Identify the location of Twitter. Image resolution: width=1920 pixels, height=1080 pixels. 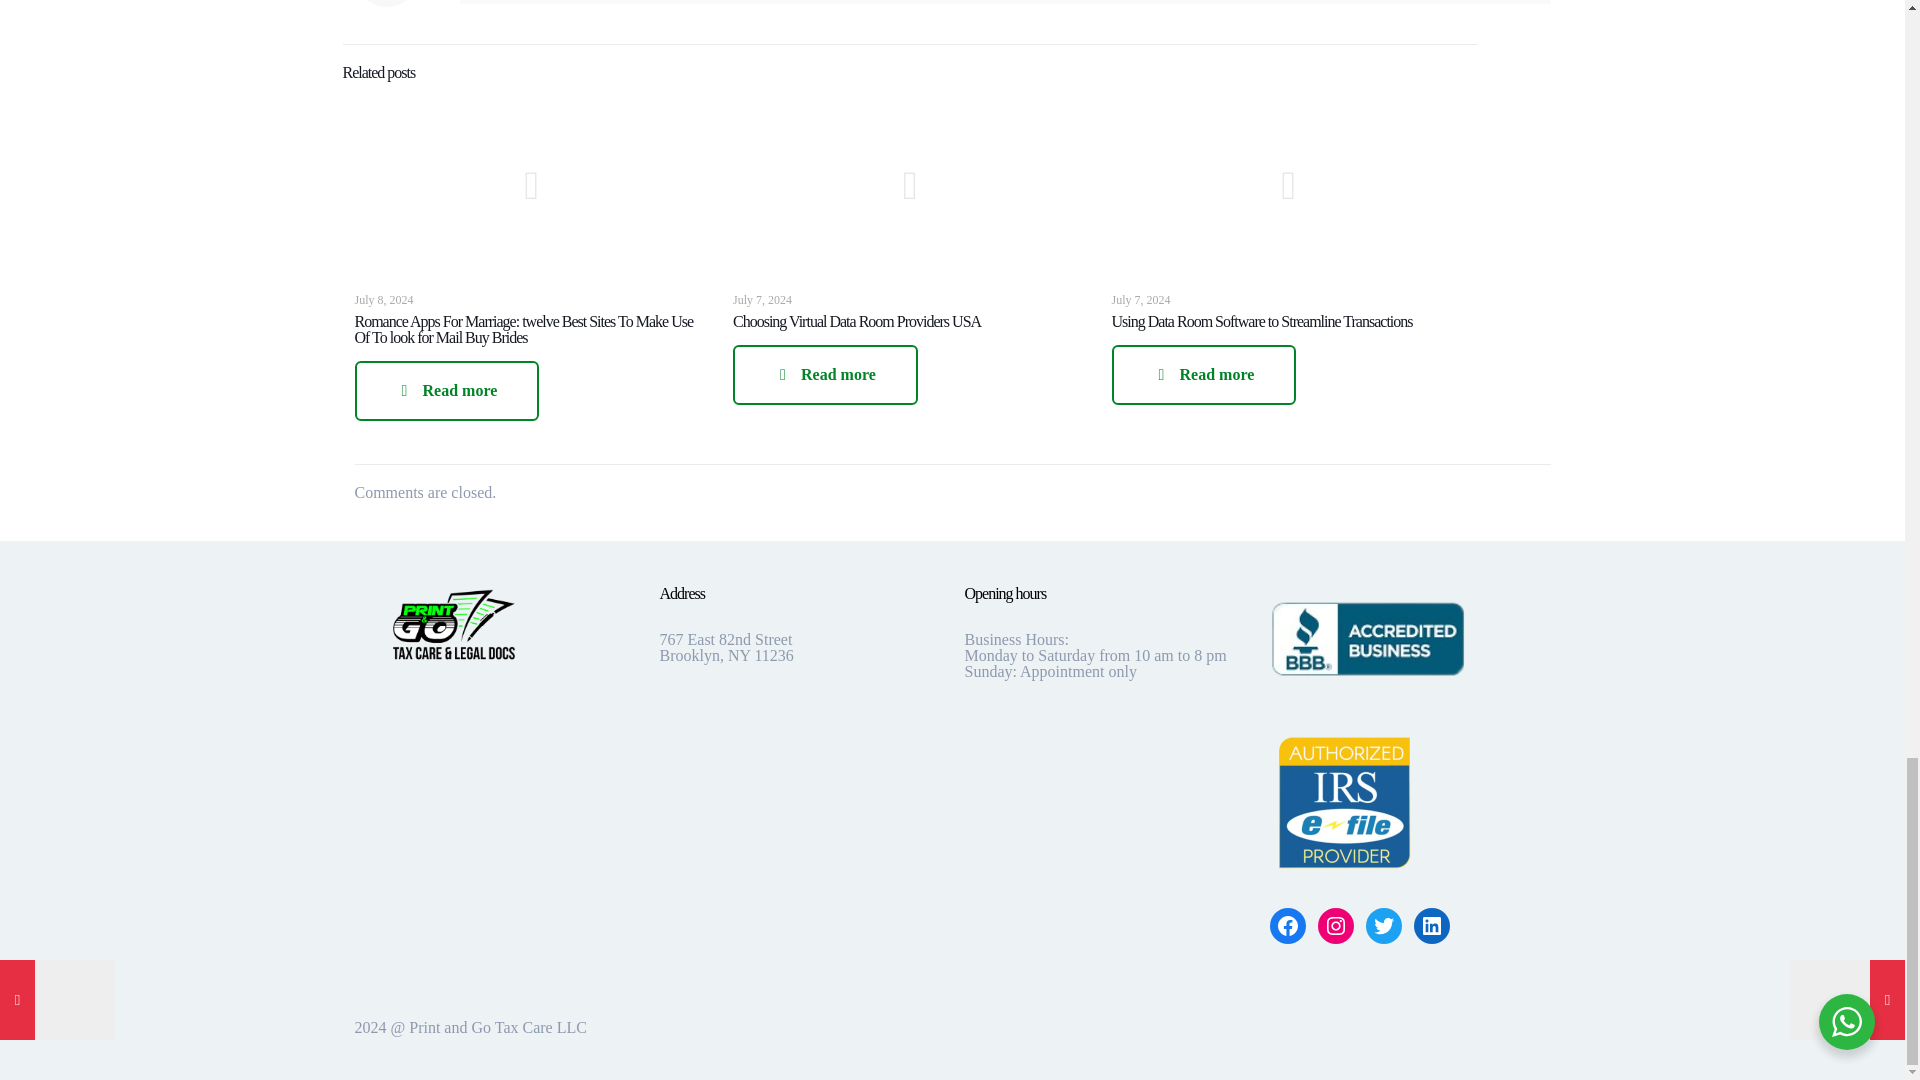
(1383, 926).